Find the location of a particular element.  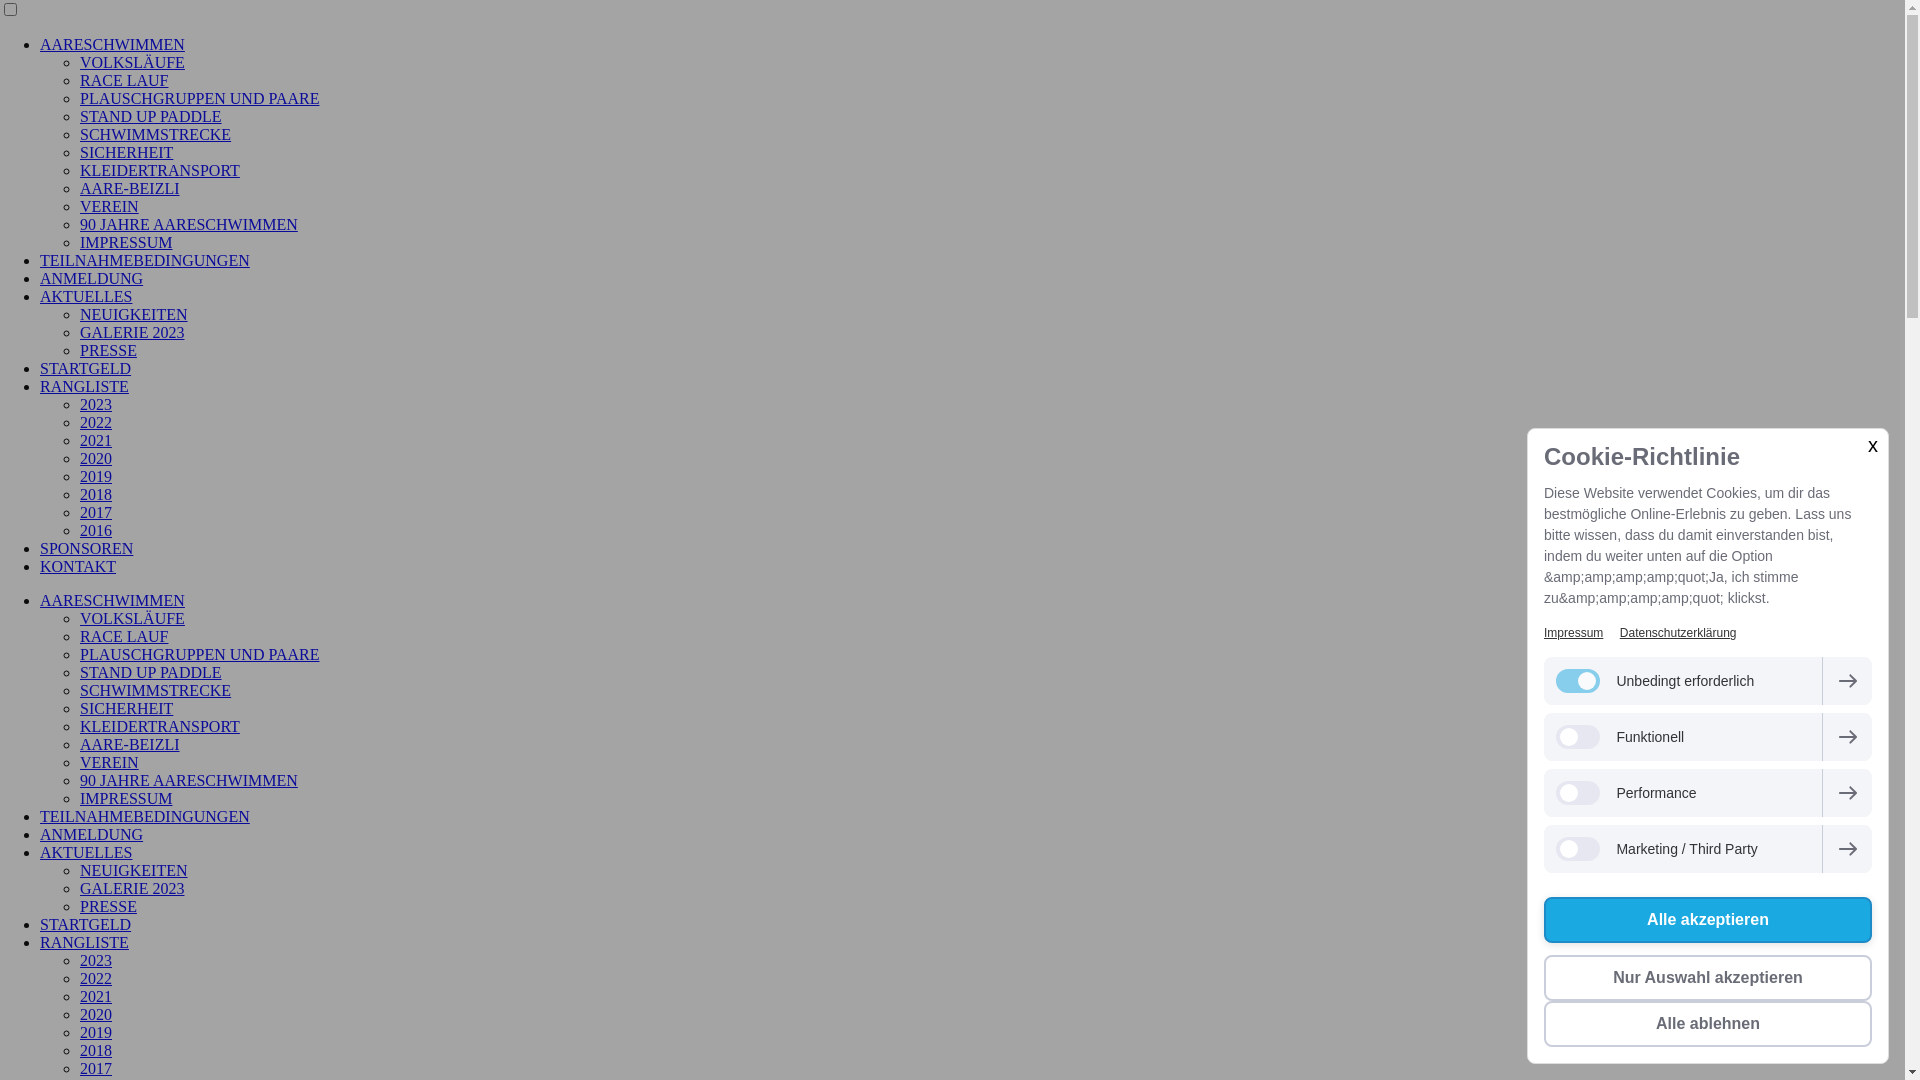

2018 is located at coordinates (96, 1050).